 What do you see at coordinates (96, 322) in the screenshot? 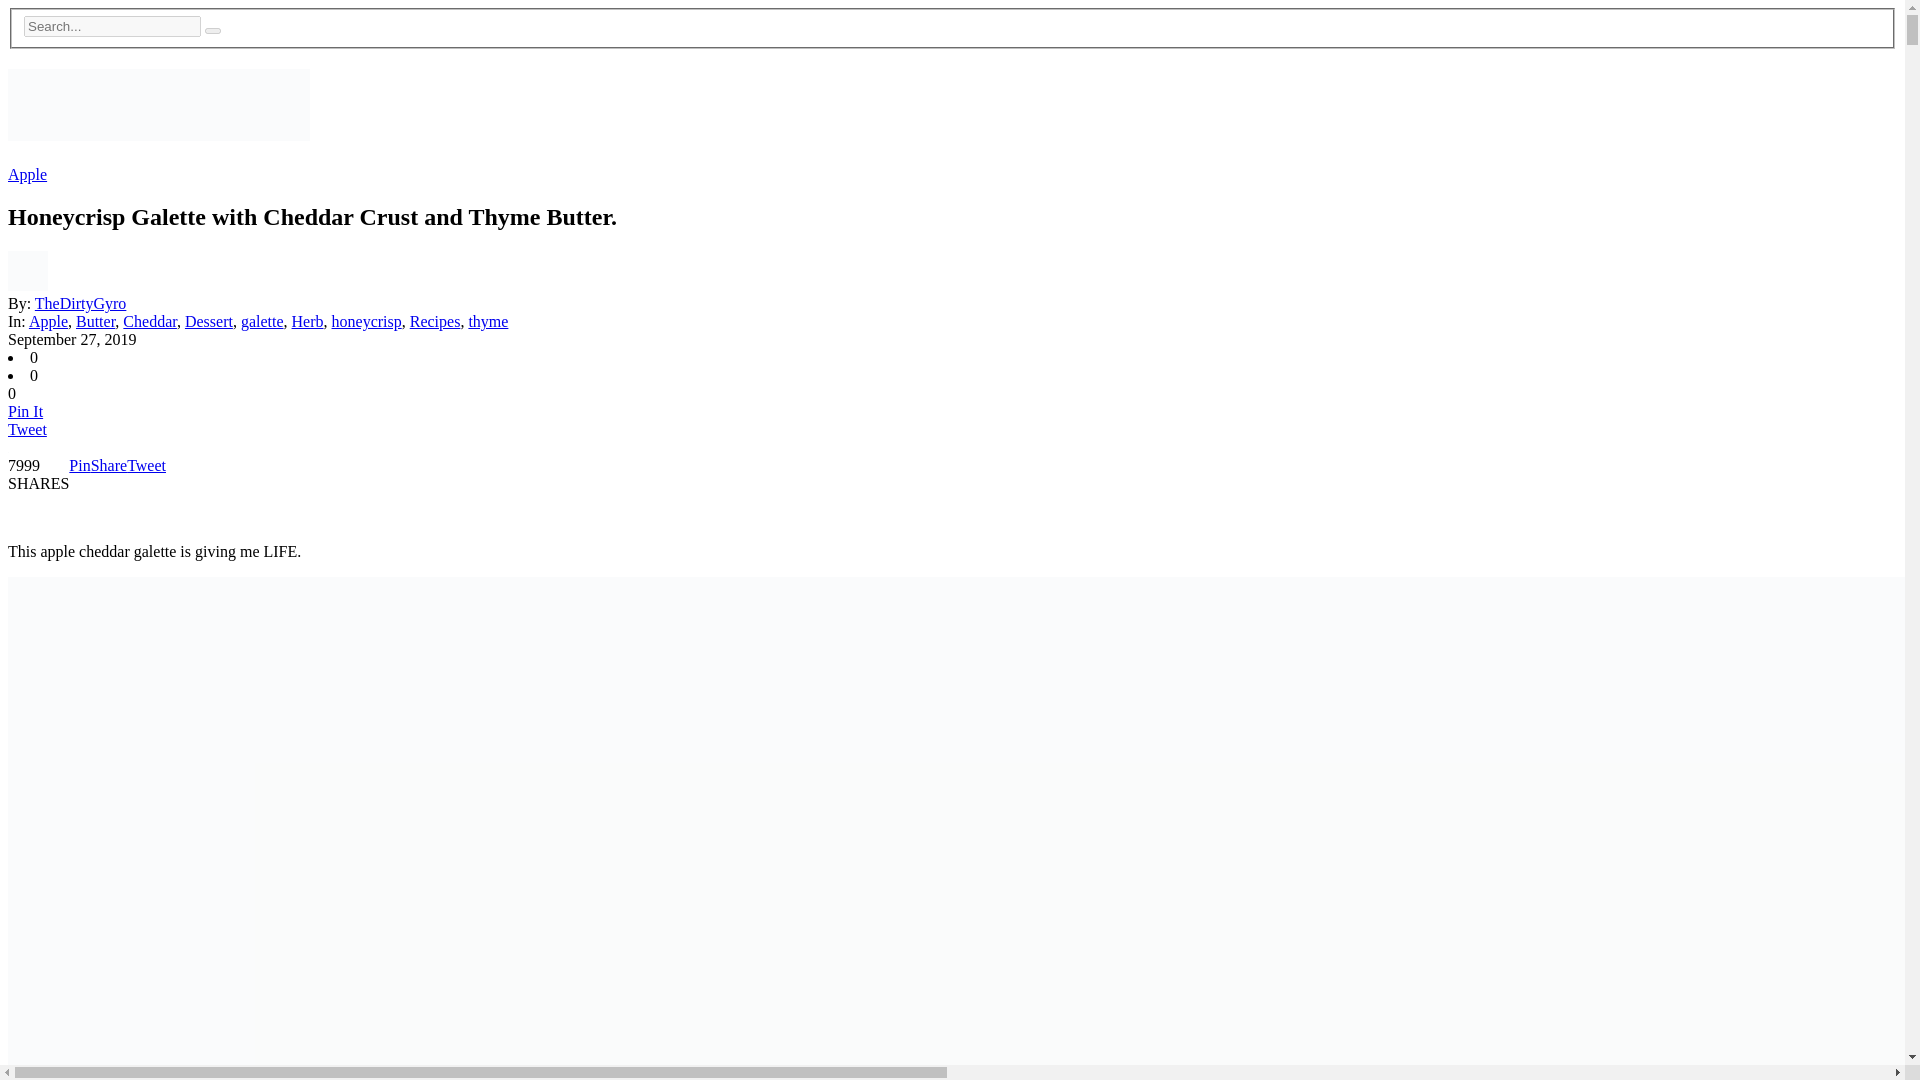
I see `View all posts in Butter` at bounding box center [96, 322].